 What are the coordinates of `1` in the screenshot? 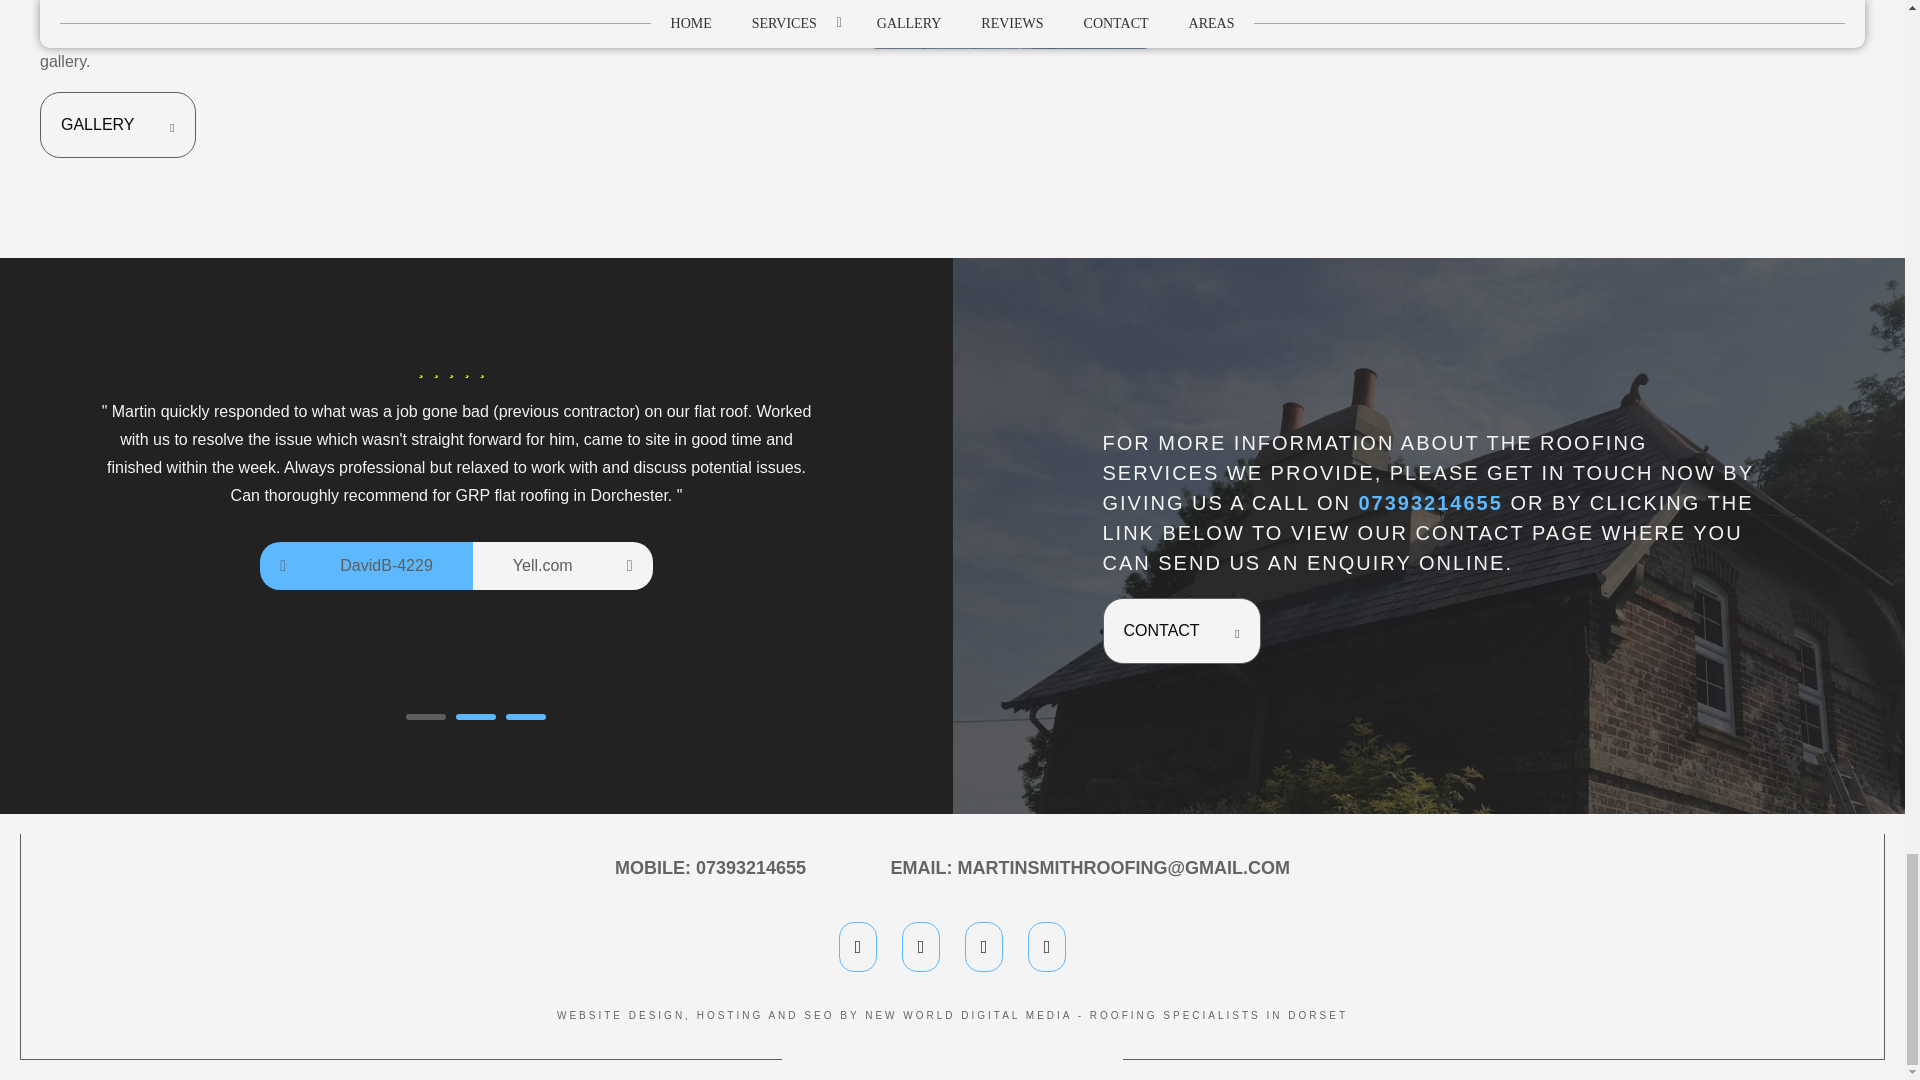 It's located at (425, 716).